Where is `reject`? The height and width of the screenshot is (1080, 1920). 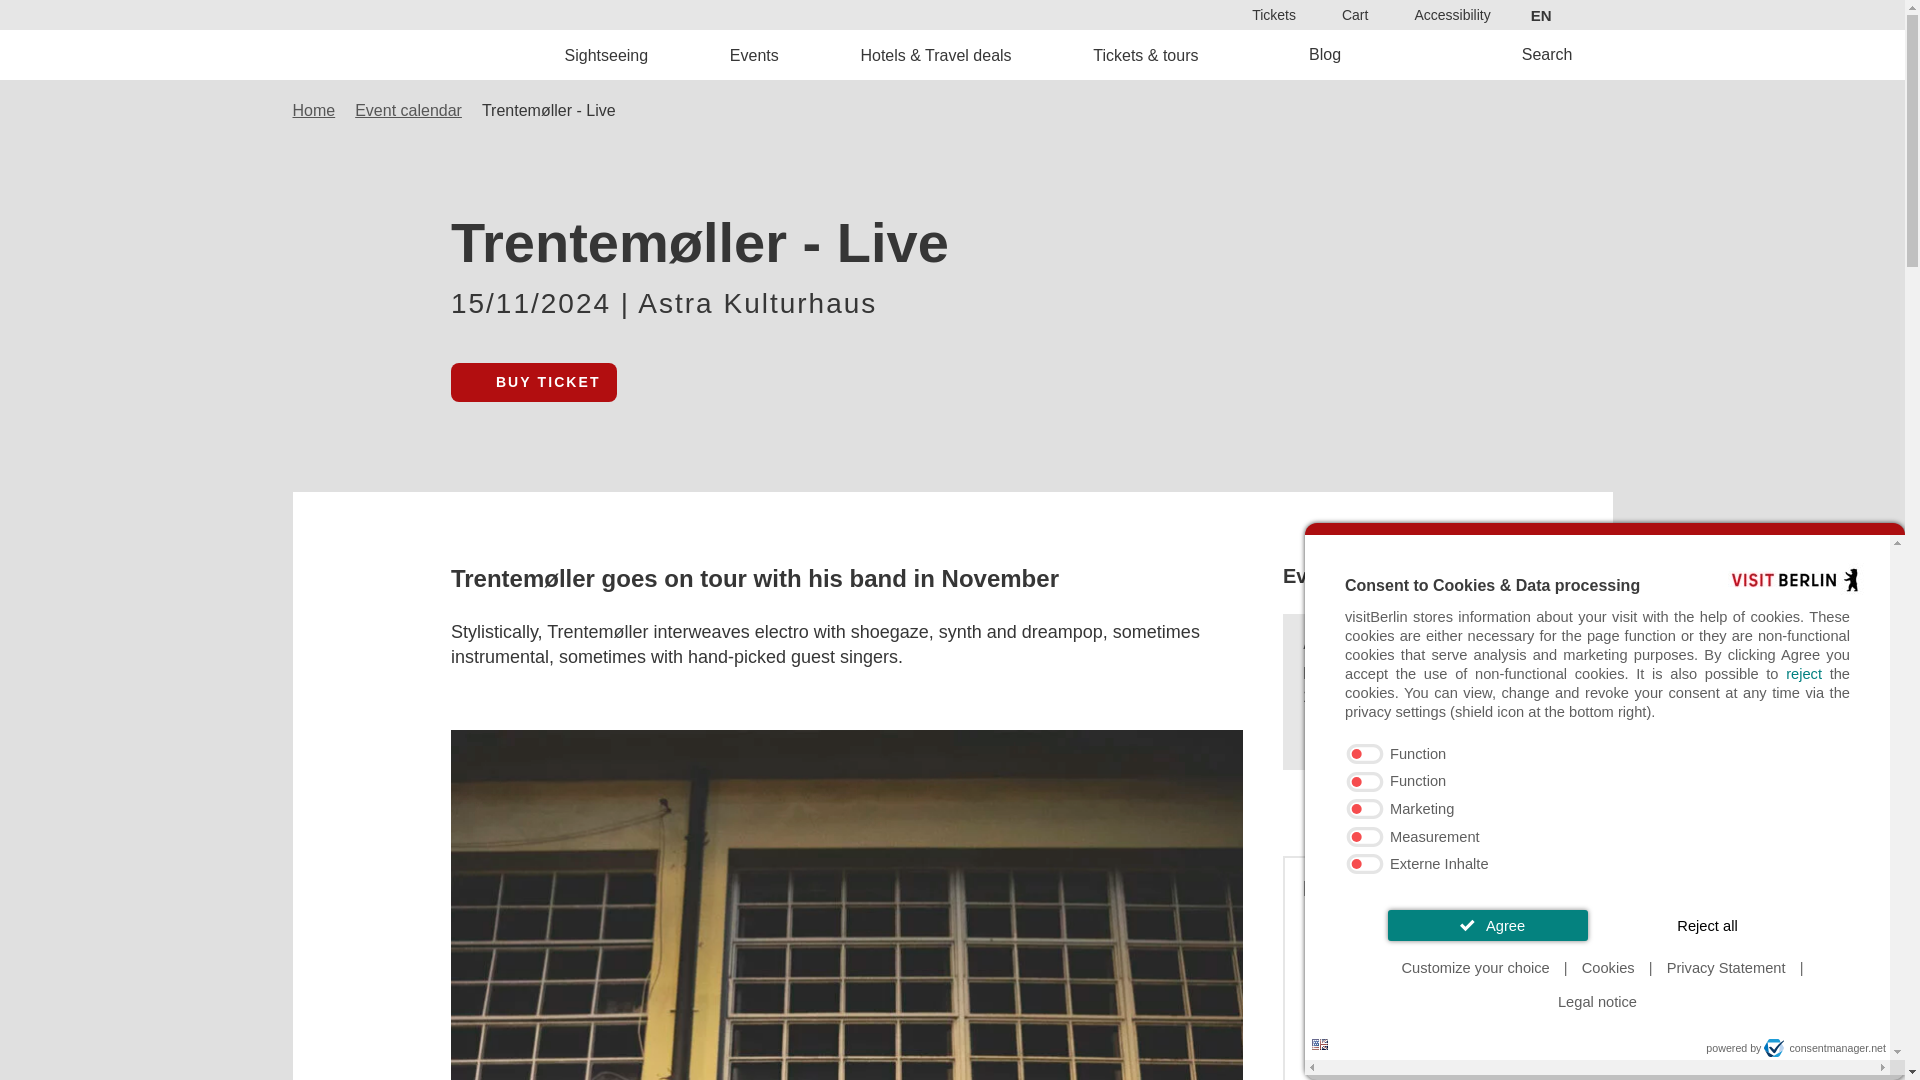 reject is located at coordinates (1804, 674).